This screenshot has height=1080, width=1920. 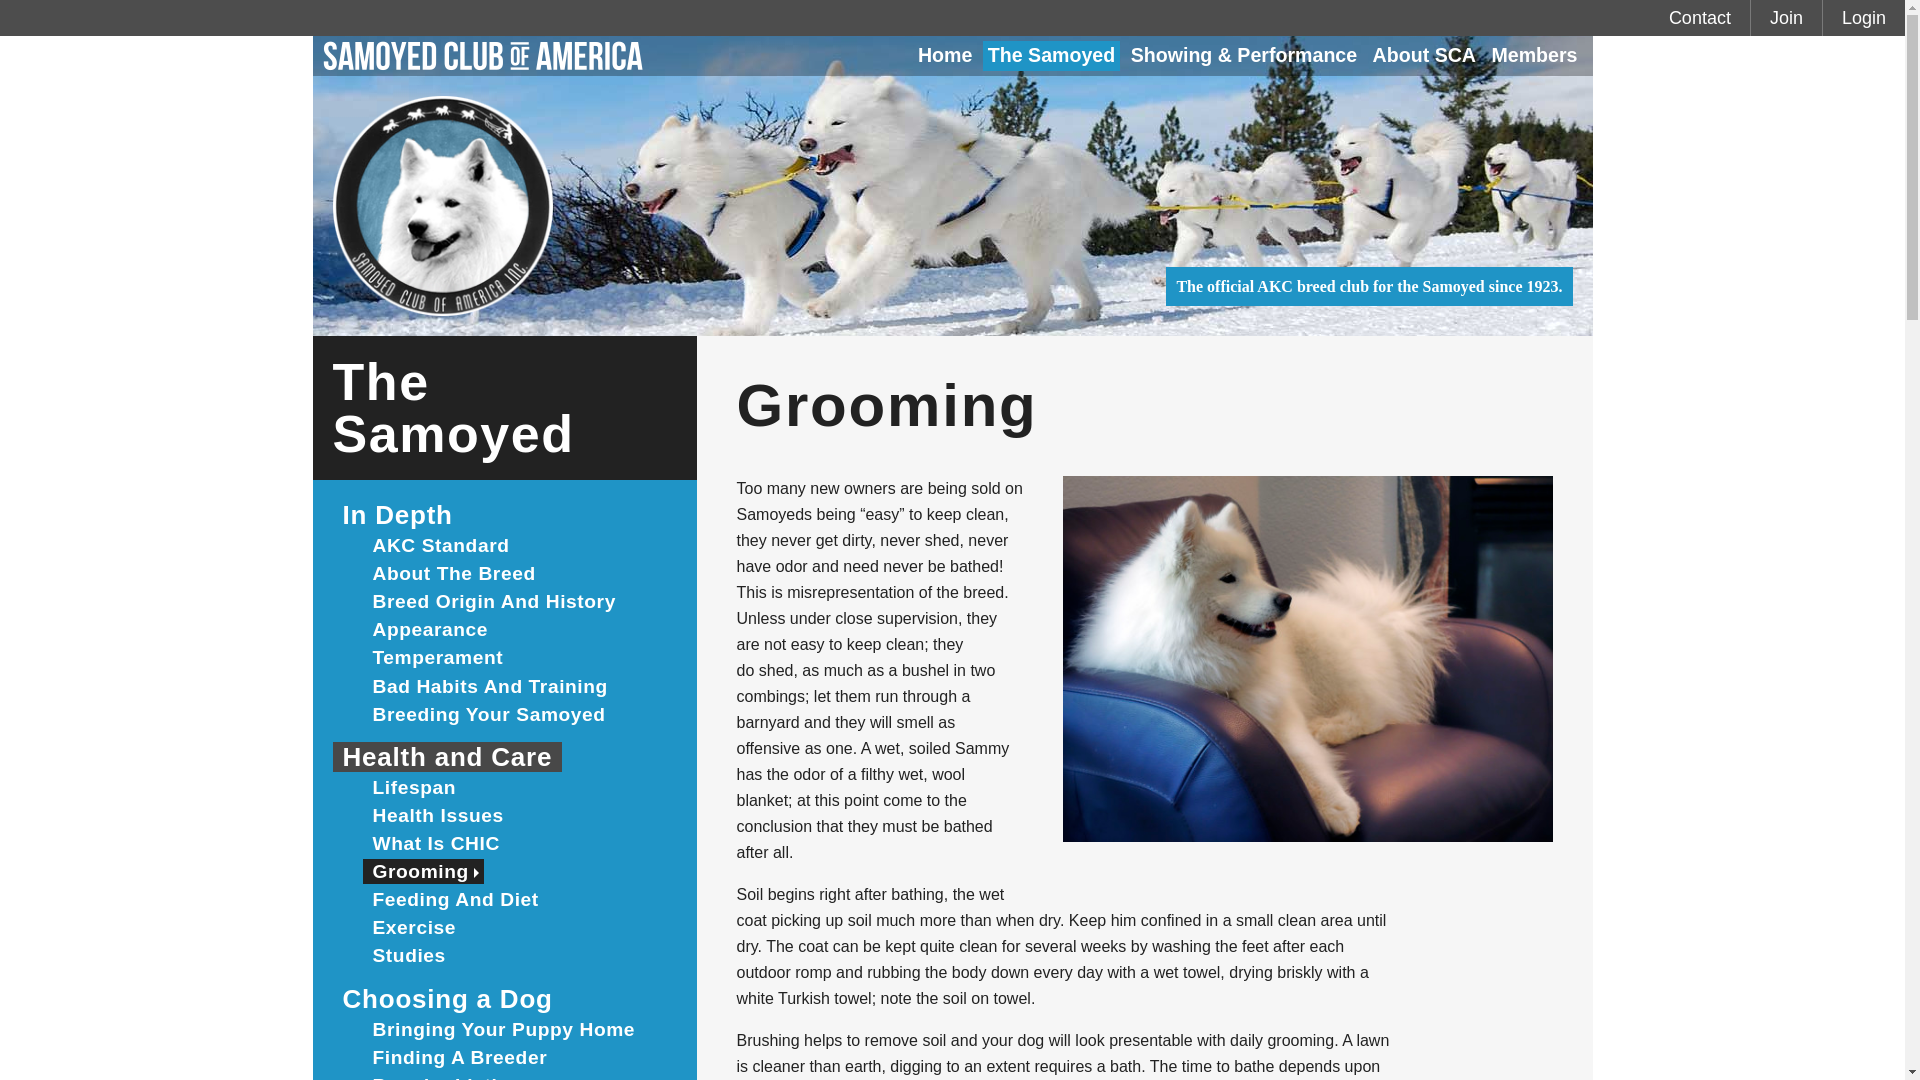 What do you see at coordinates (430, 628) in the screenshot?
I see `Appearance` at bounding box center [430, 628].